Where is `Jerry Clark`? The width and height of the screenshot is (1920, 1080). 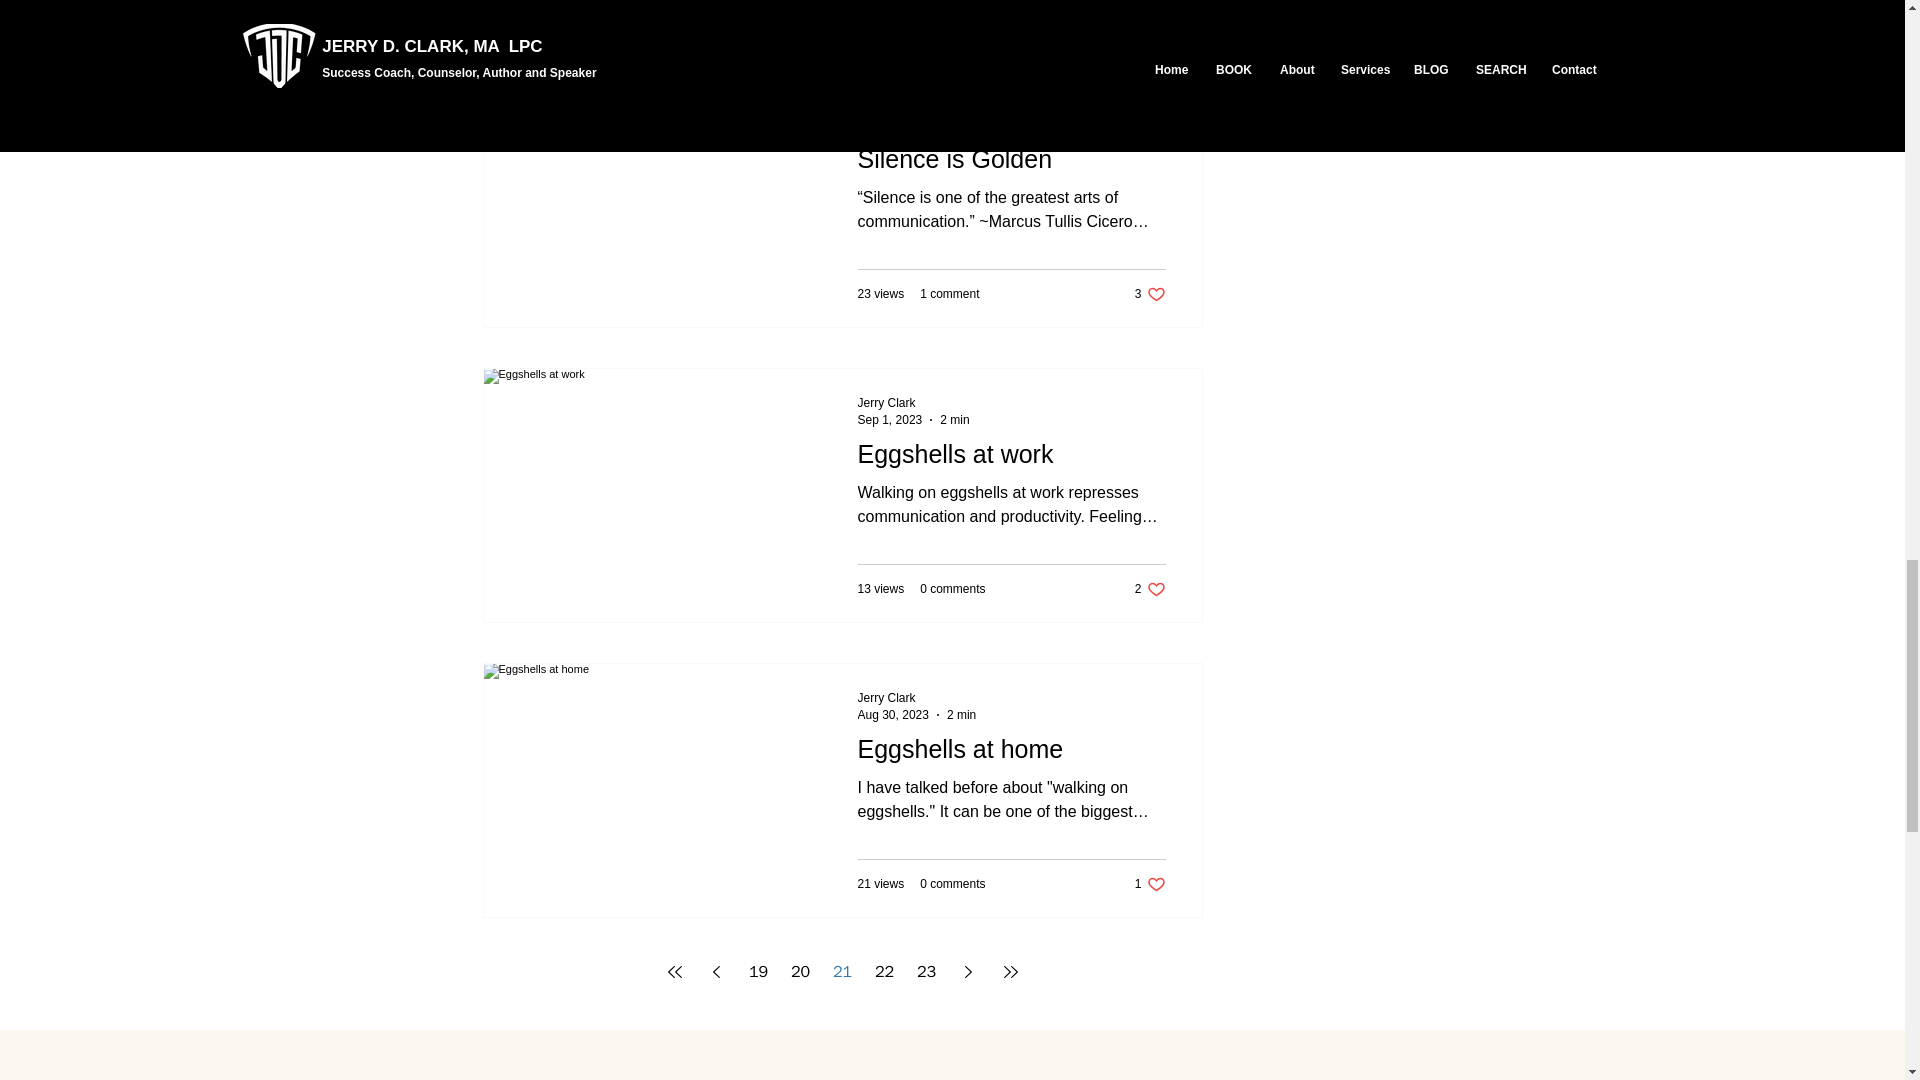
Jerry Clark is located at coordinates (886, 108).